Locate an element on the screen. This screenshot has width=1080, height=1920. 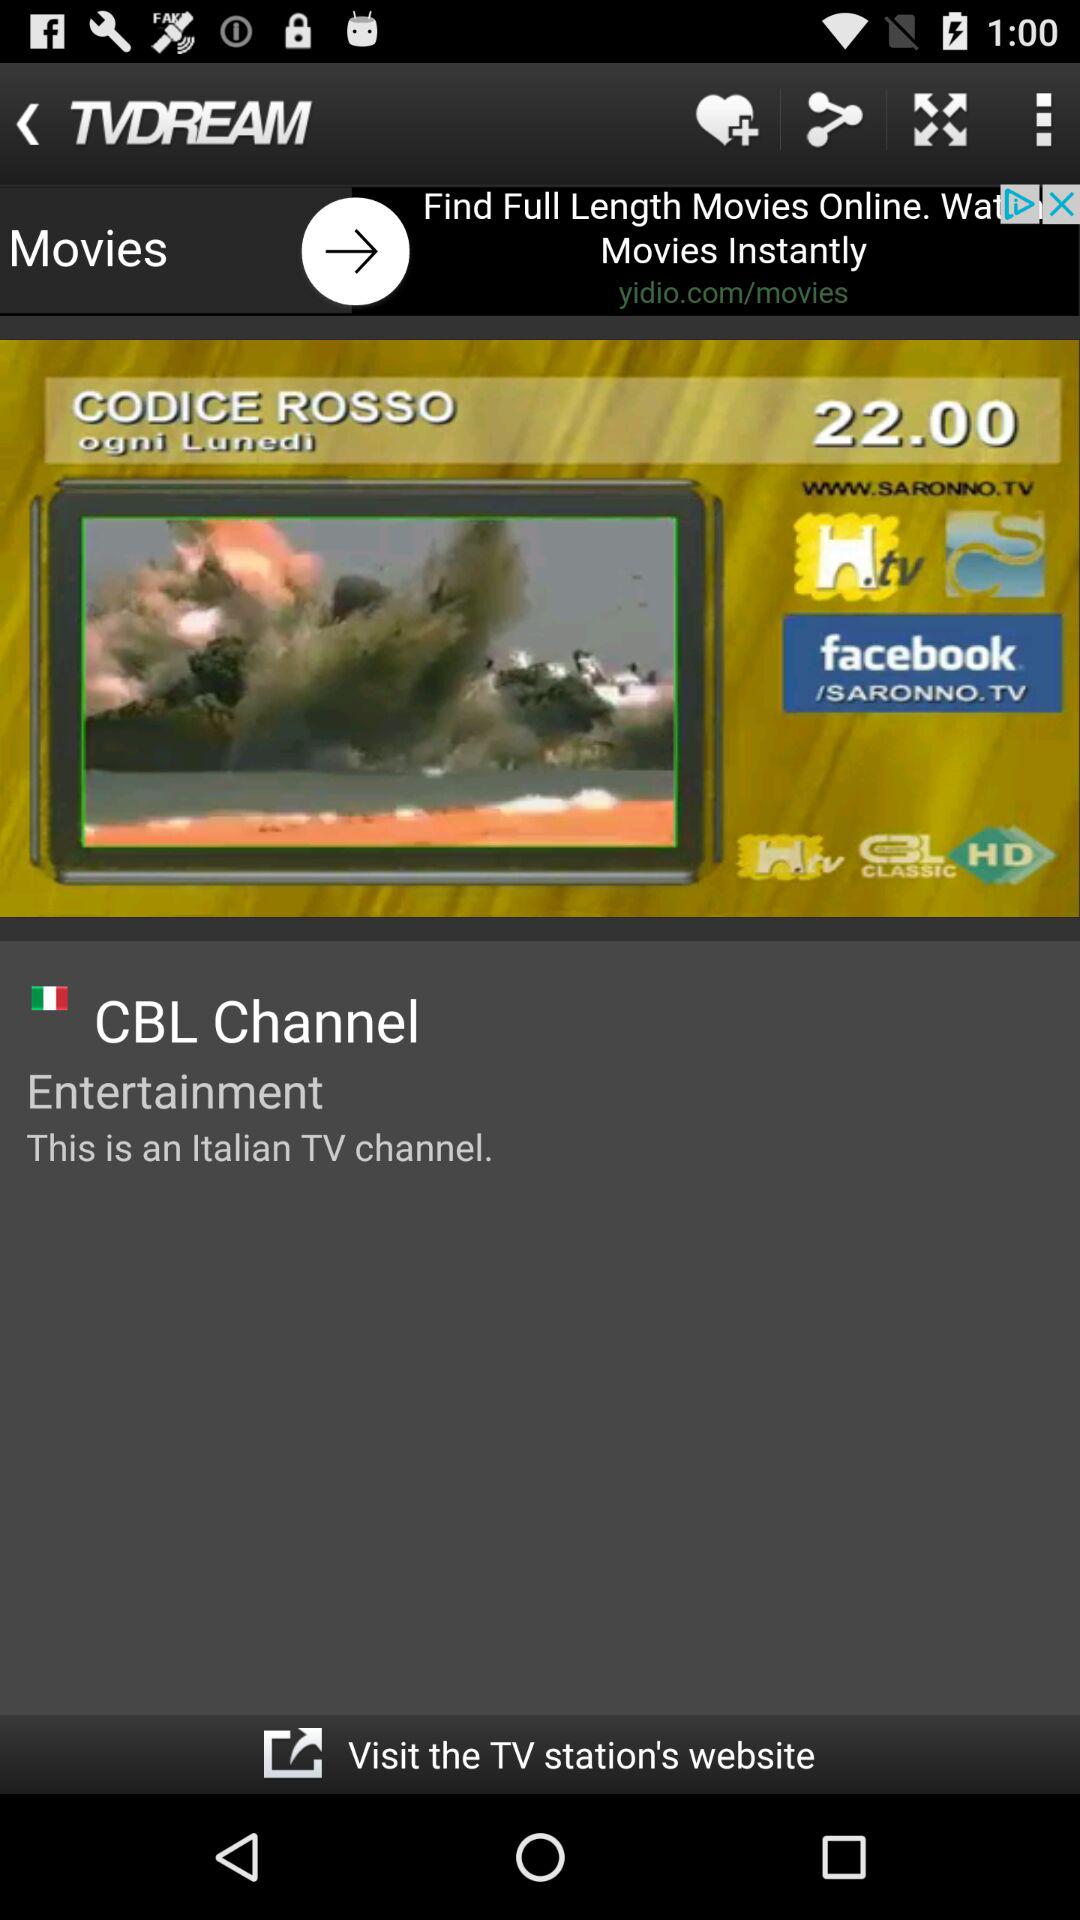
advertisement is located at coordinates (540, 250).